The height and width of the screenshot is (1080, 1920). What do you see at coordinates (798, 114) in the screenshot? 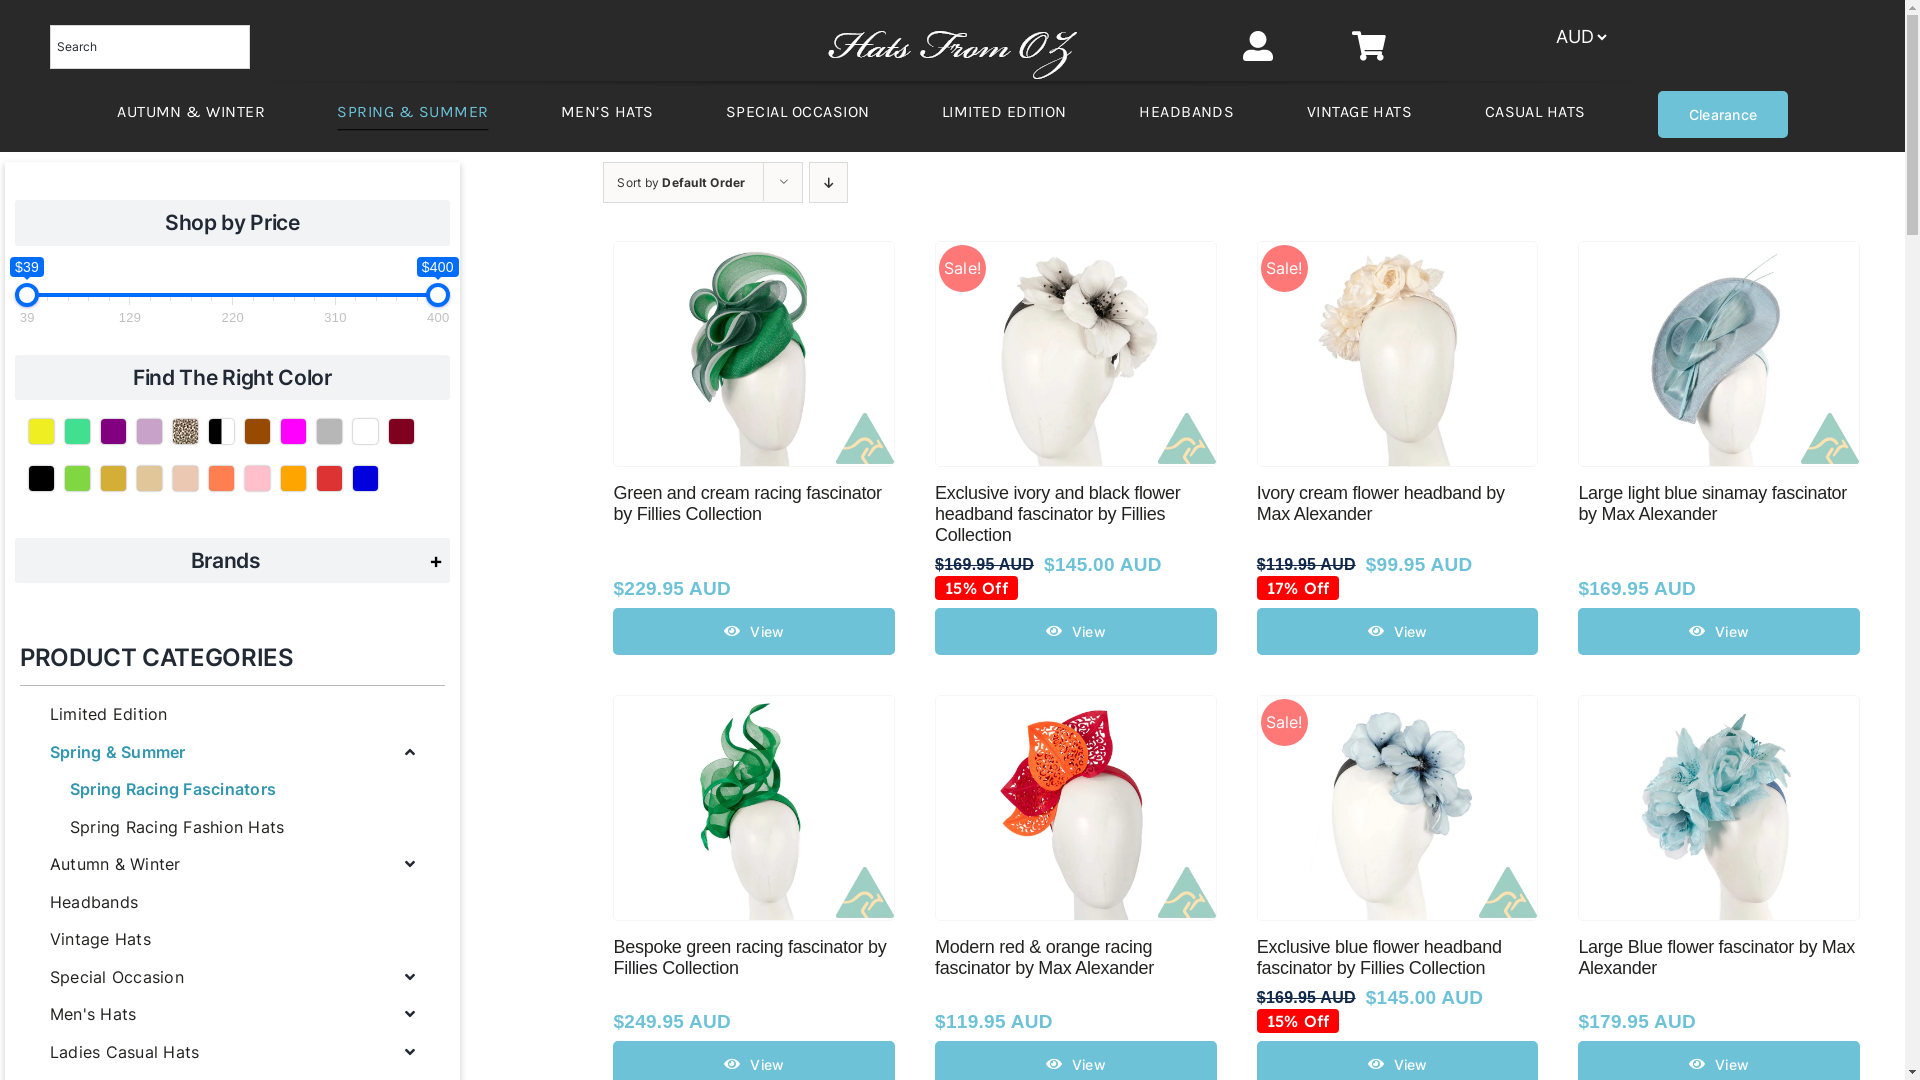
I see `SPECIAL OCCASION` at bounding box center [798, 114].